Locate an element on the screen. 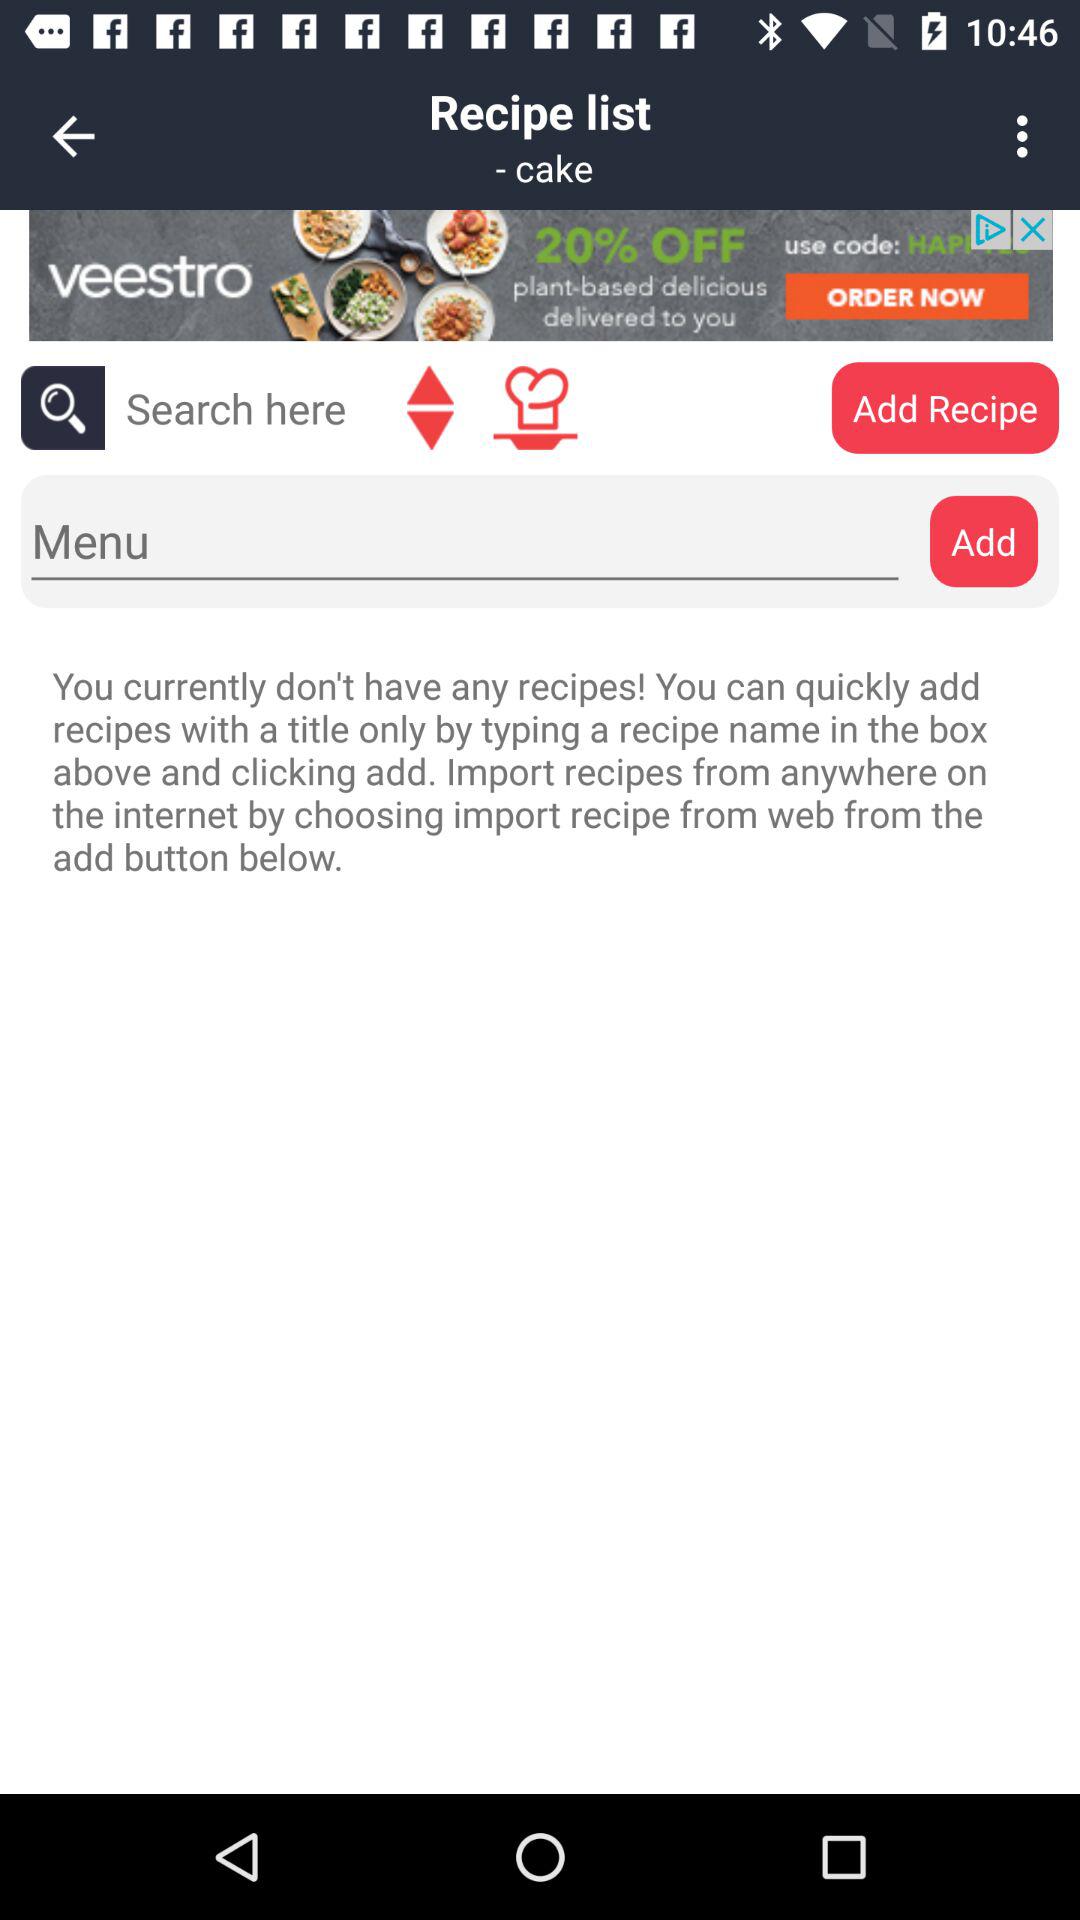 This screenshot has height=1920, width=1080. scroll up down is located at coordinates (430, 408).